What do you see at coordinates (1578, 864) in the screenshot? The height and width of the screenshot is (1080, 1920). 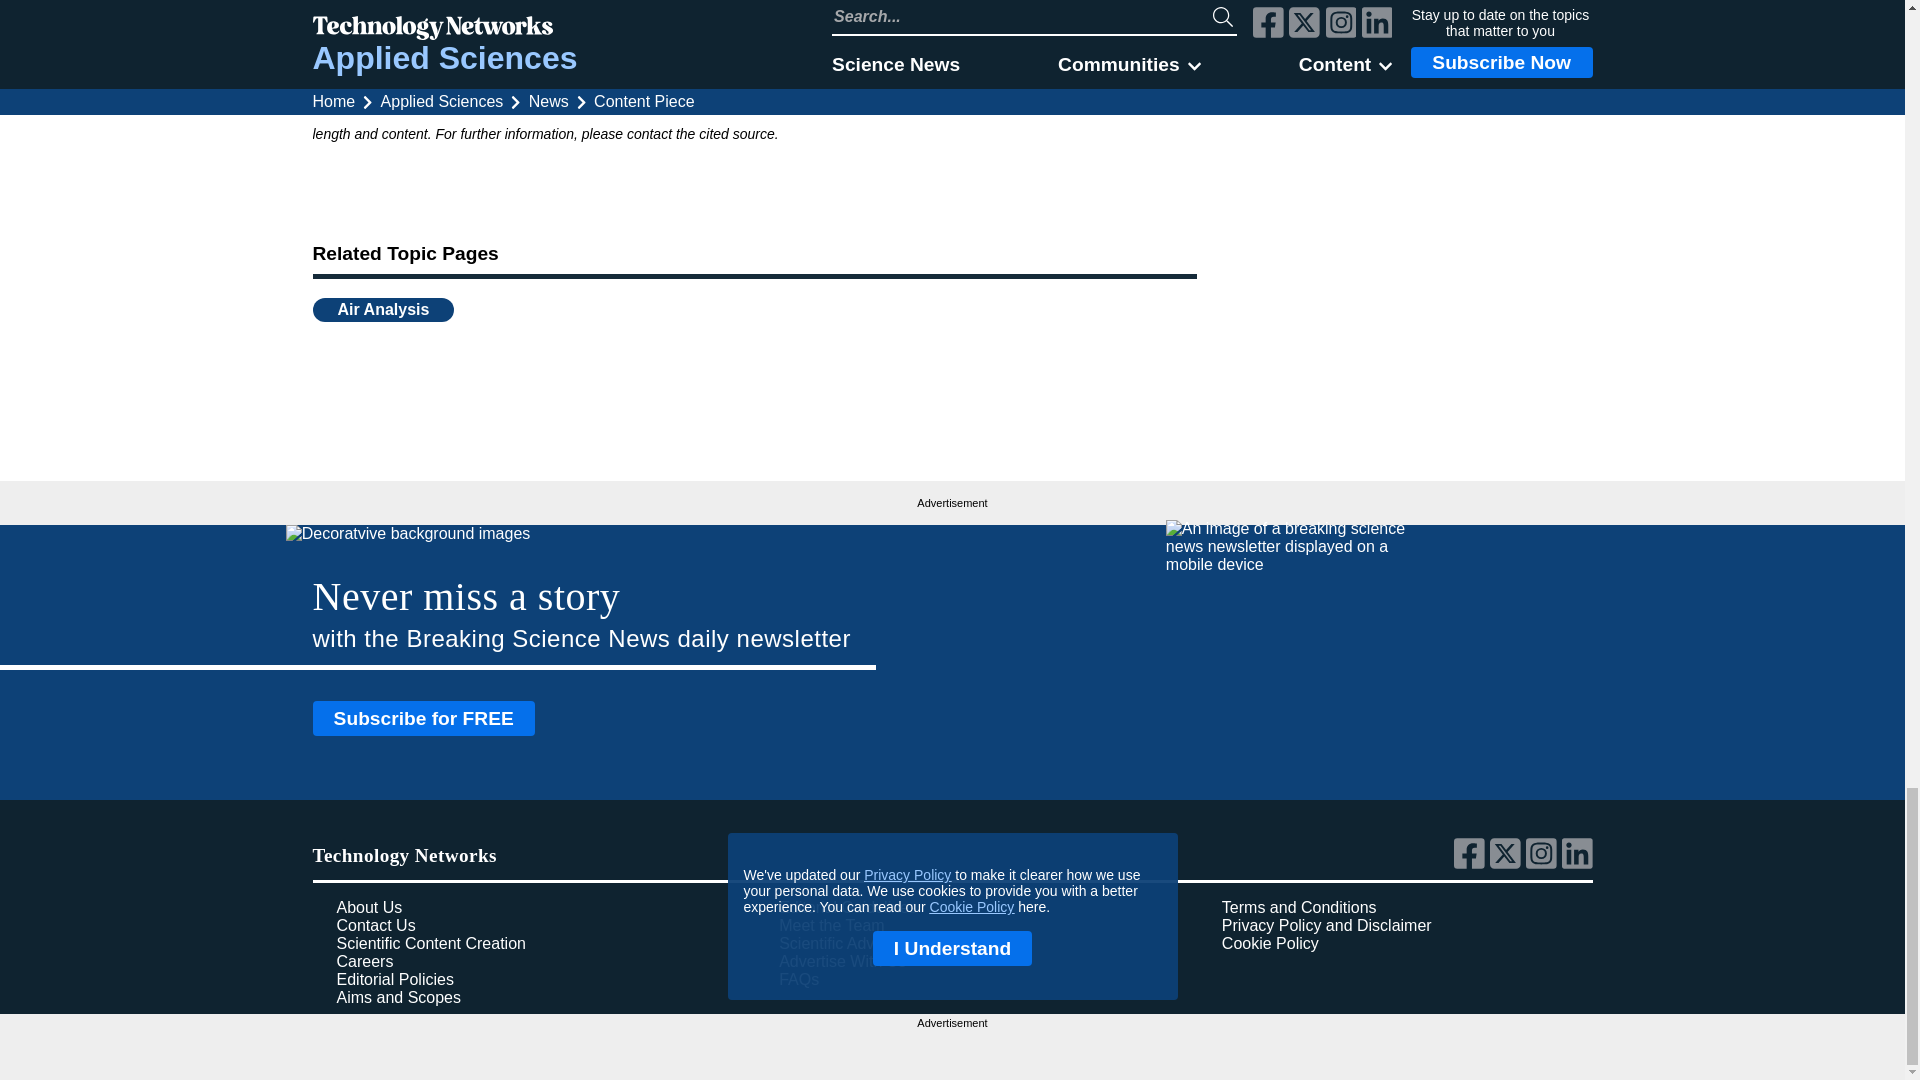 I see `Link to Technology Networks' linkedin page` at bounding box center [1578, 864].